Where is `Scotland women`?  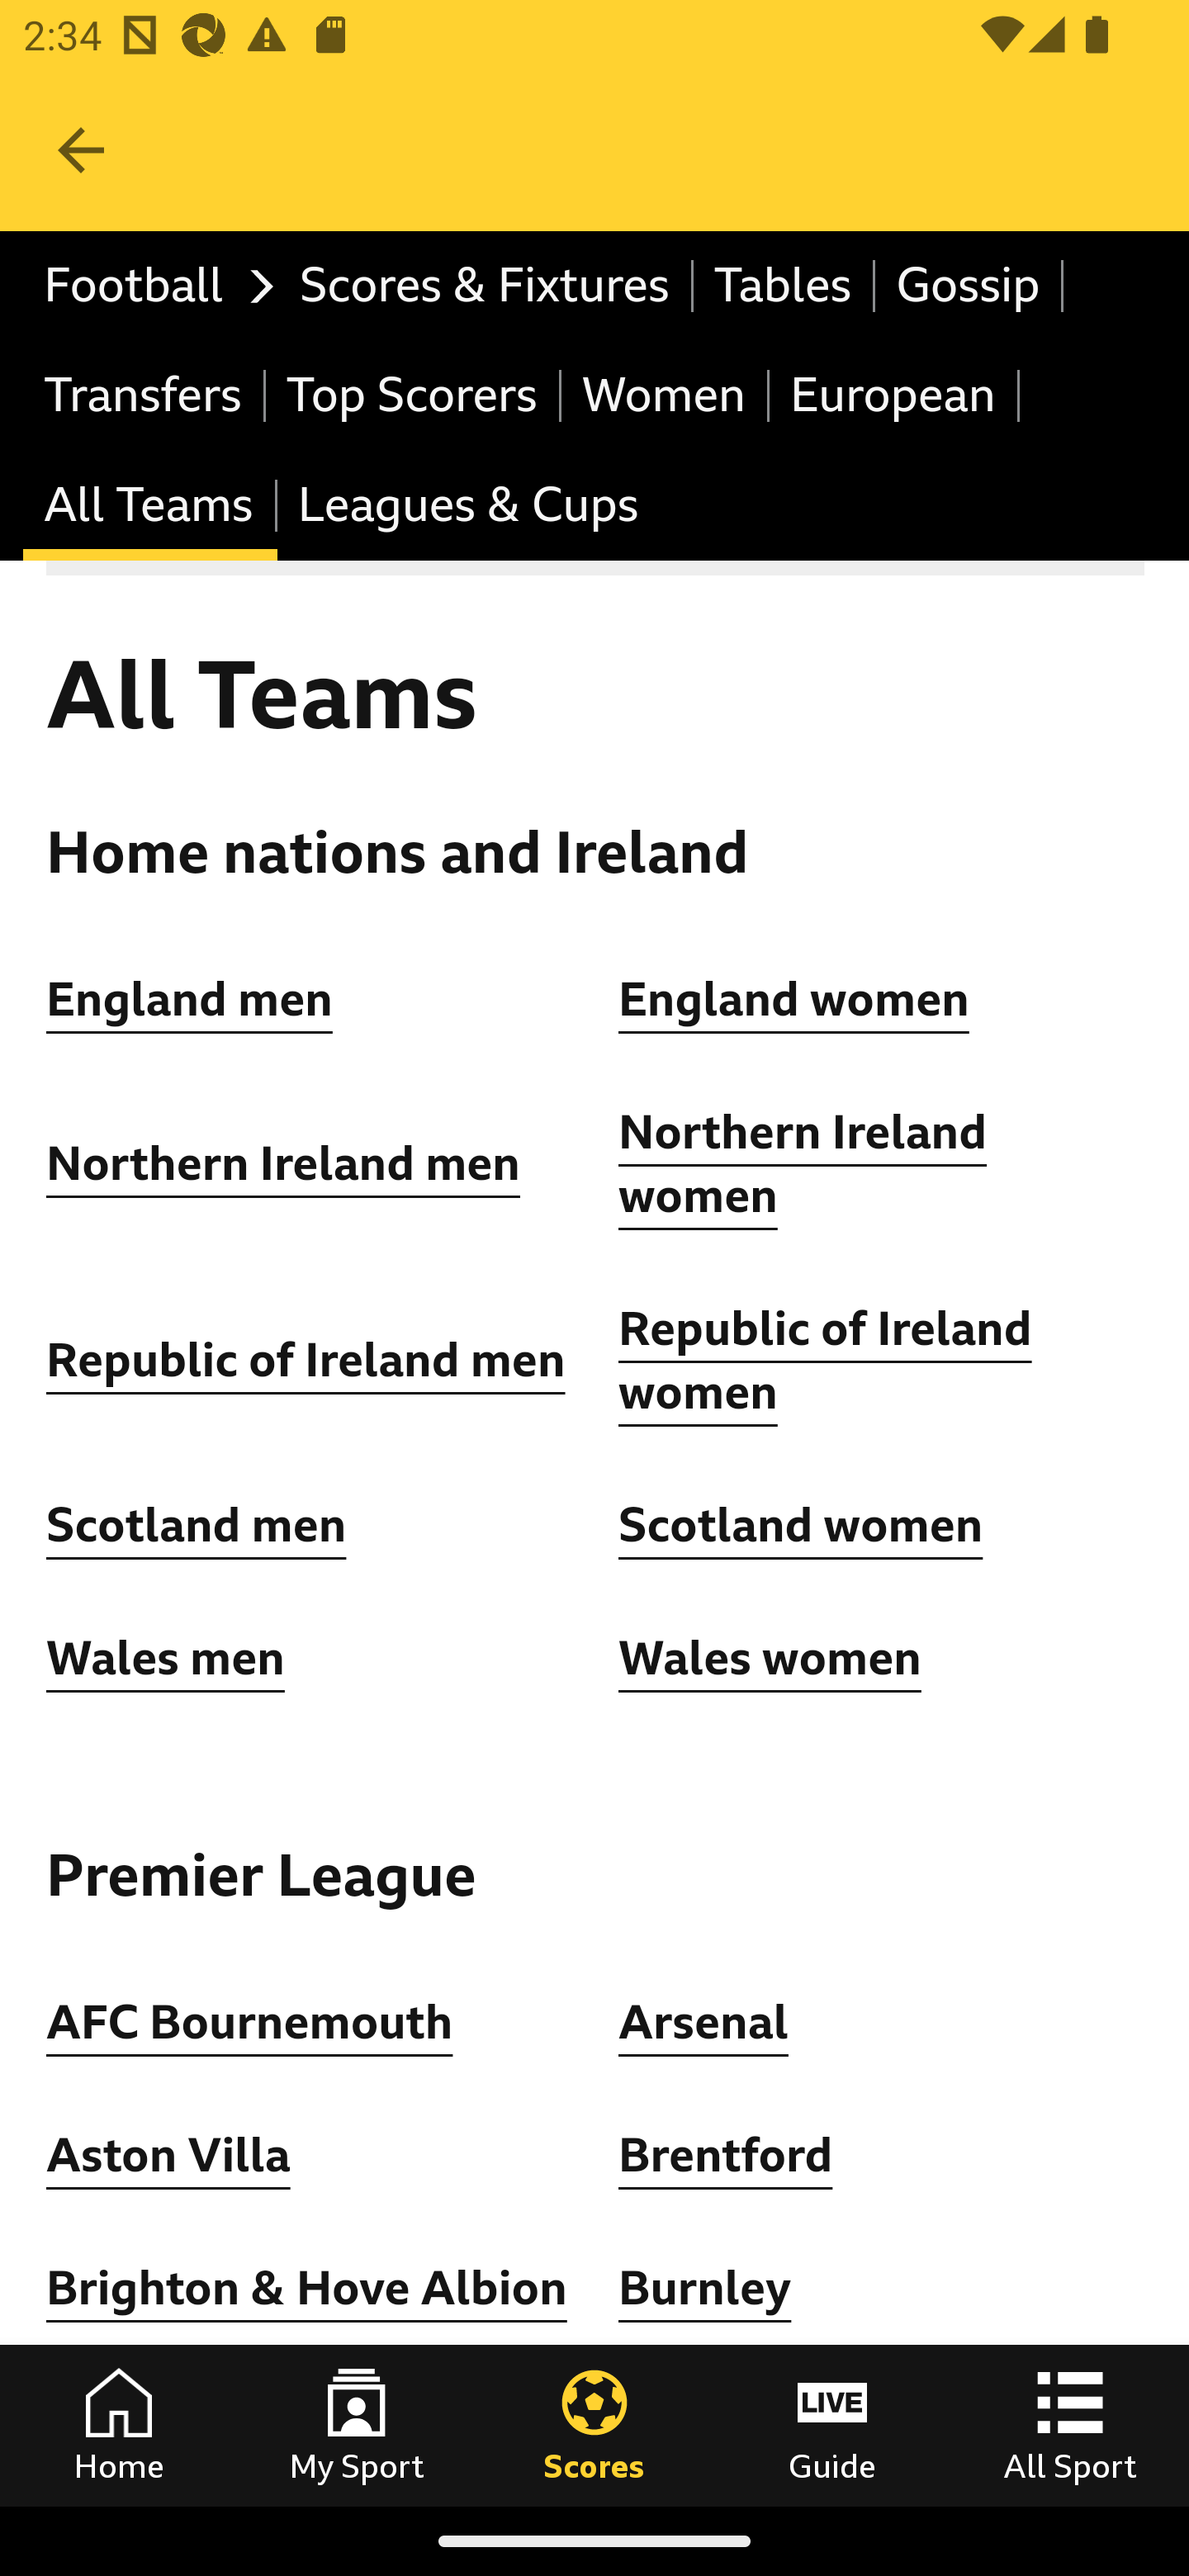 Scotland women is located at coordinates (801, 1526).